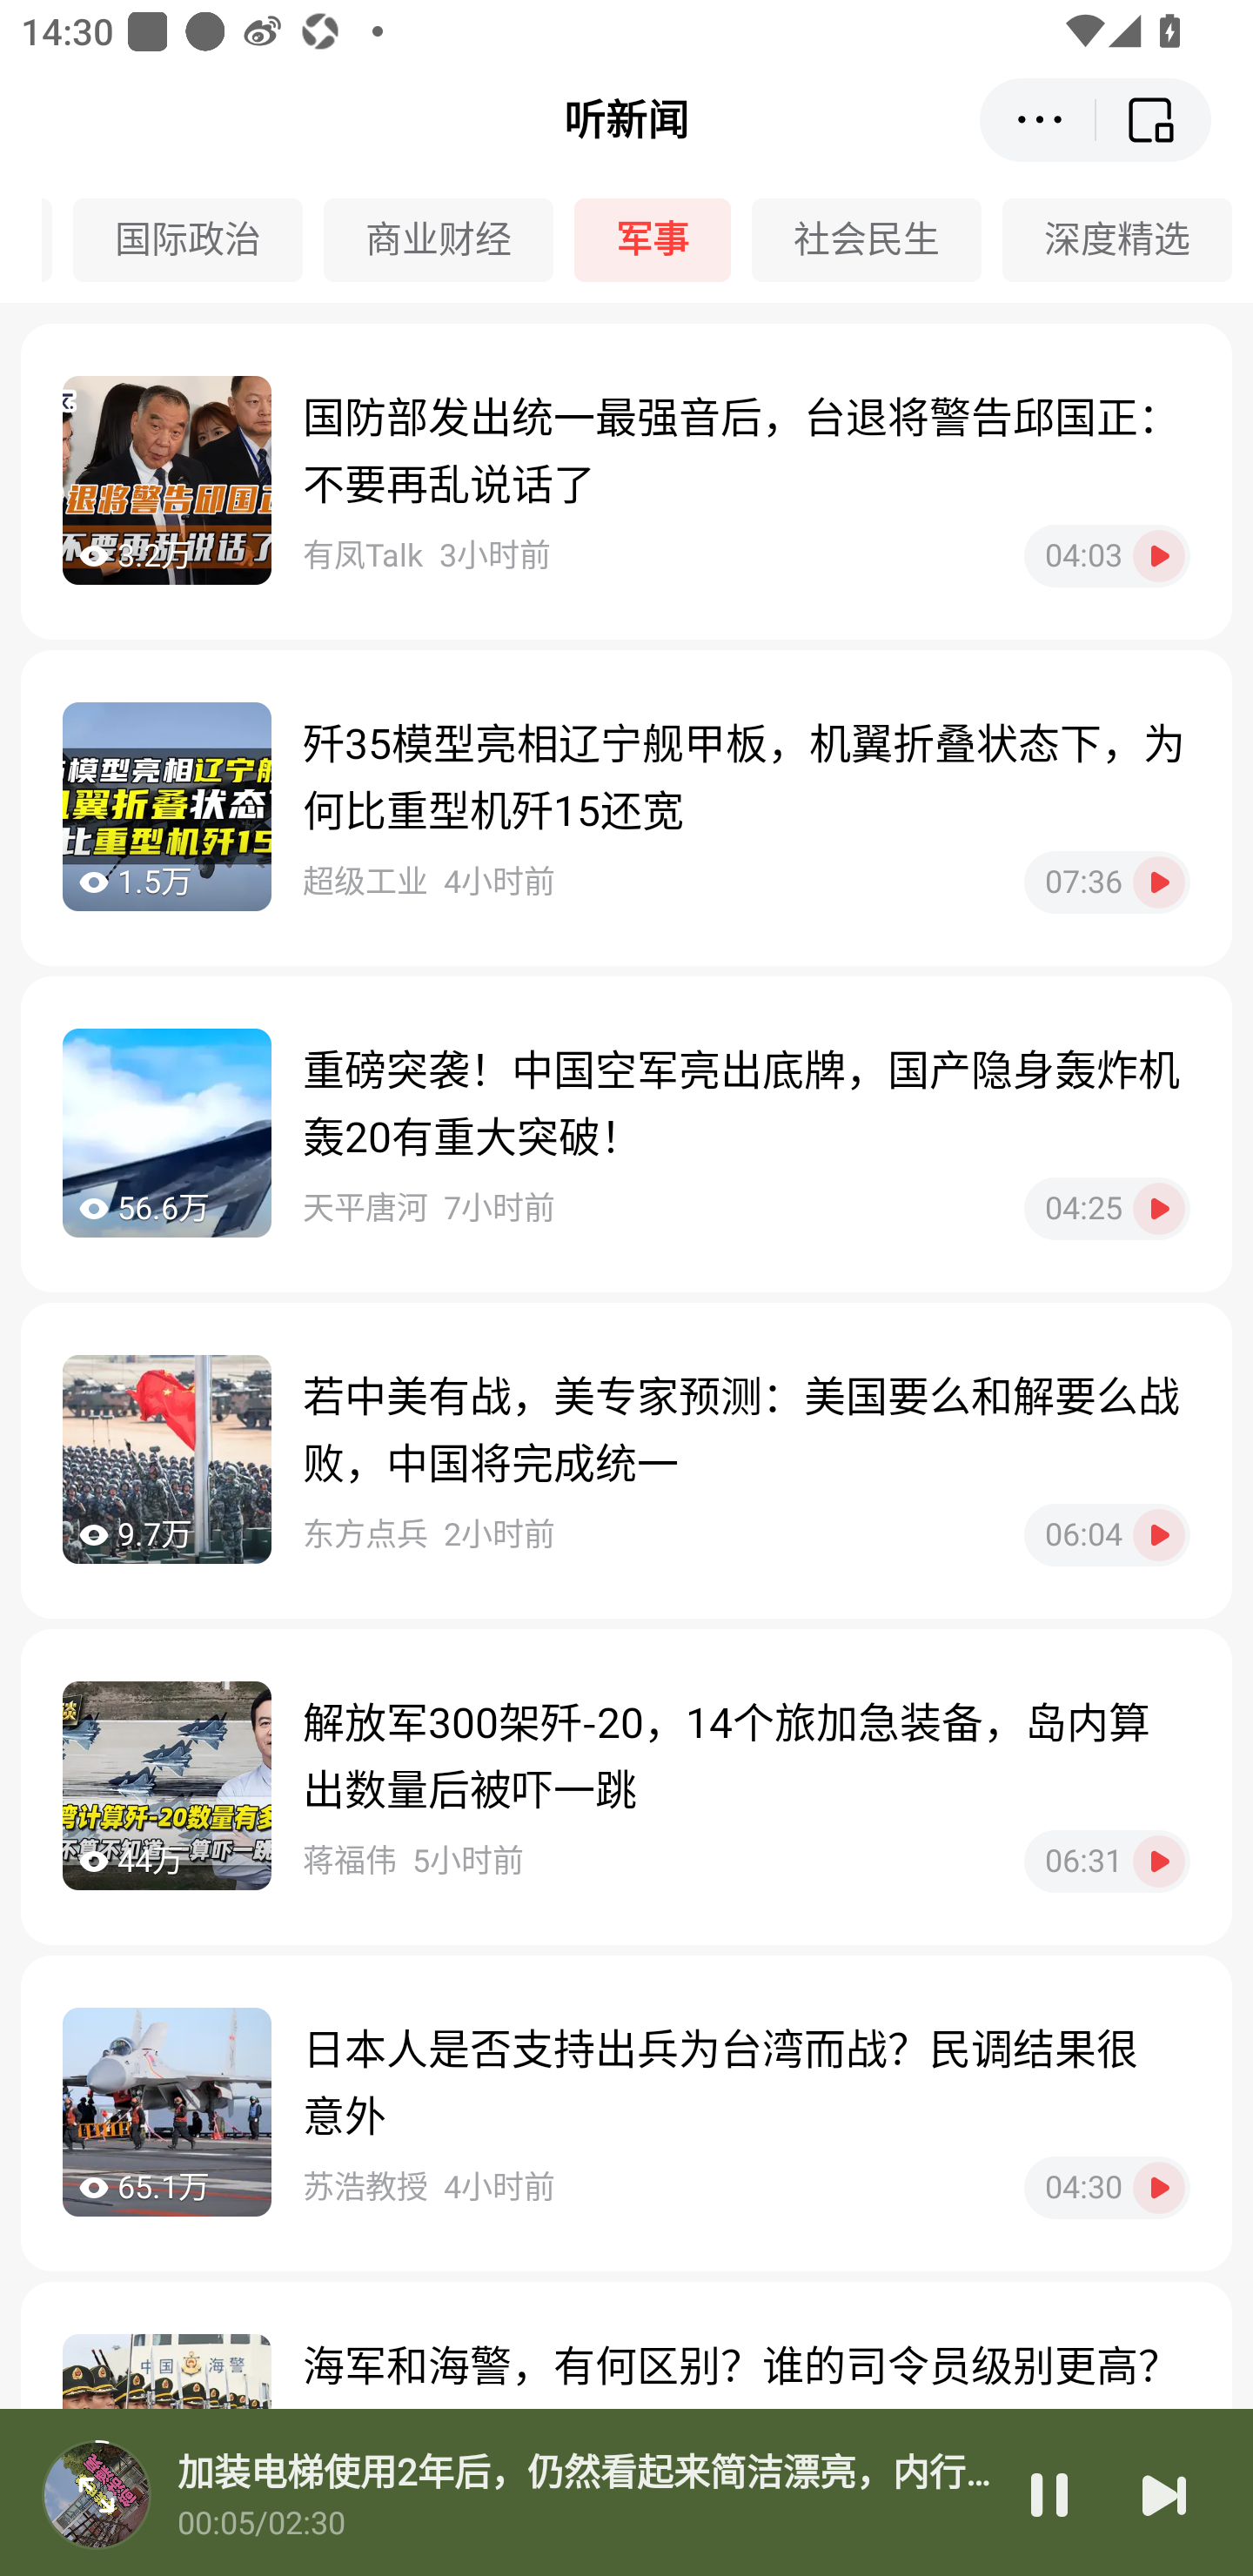  I want to click on 2.6万 海军和海警，有何区别？谁的司令员级别更高？ 太空记6小时前 03:38, so click(626, 2429).